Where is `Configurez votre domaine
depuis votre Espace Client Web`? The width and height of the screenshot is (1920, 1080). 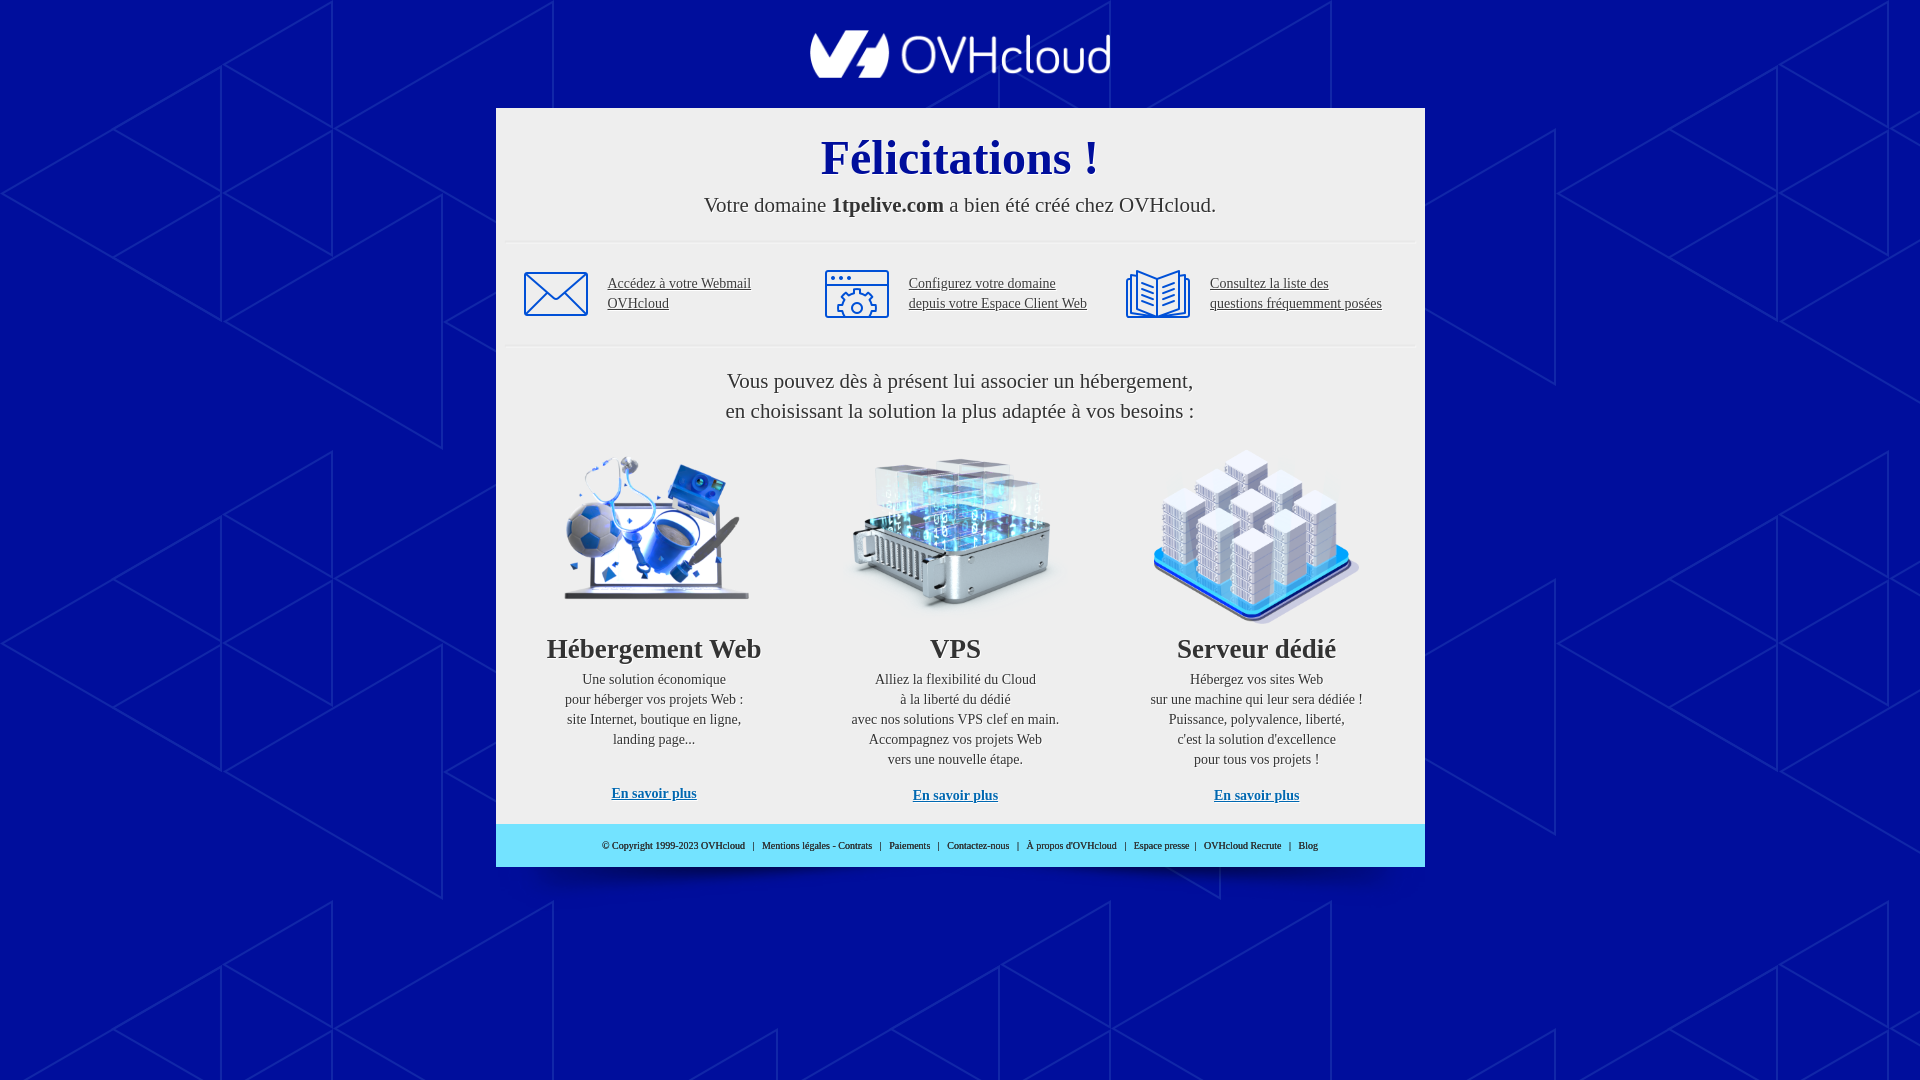 Configurez votre domaine
depuis votre Espace Client Web is located at coordinates (998, 294).